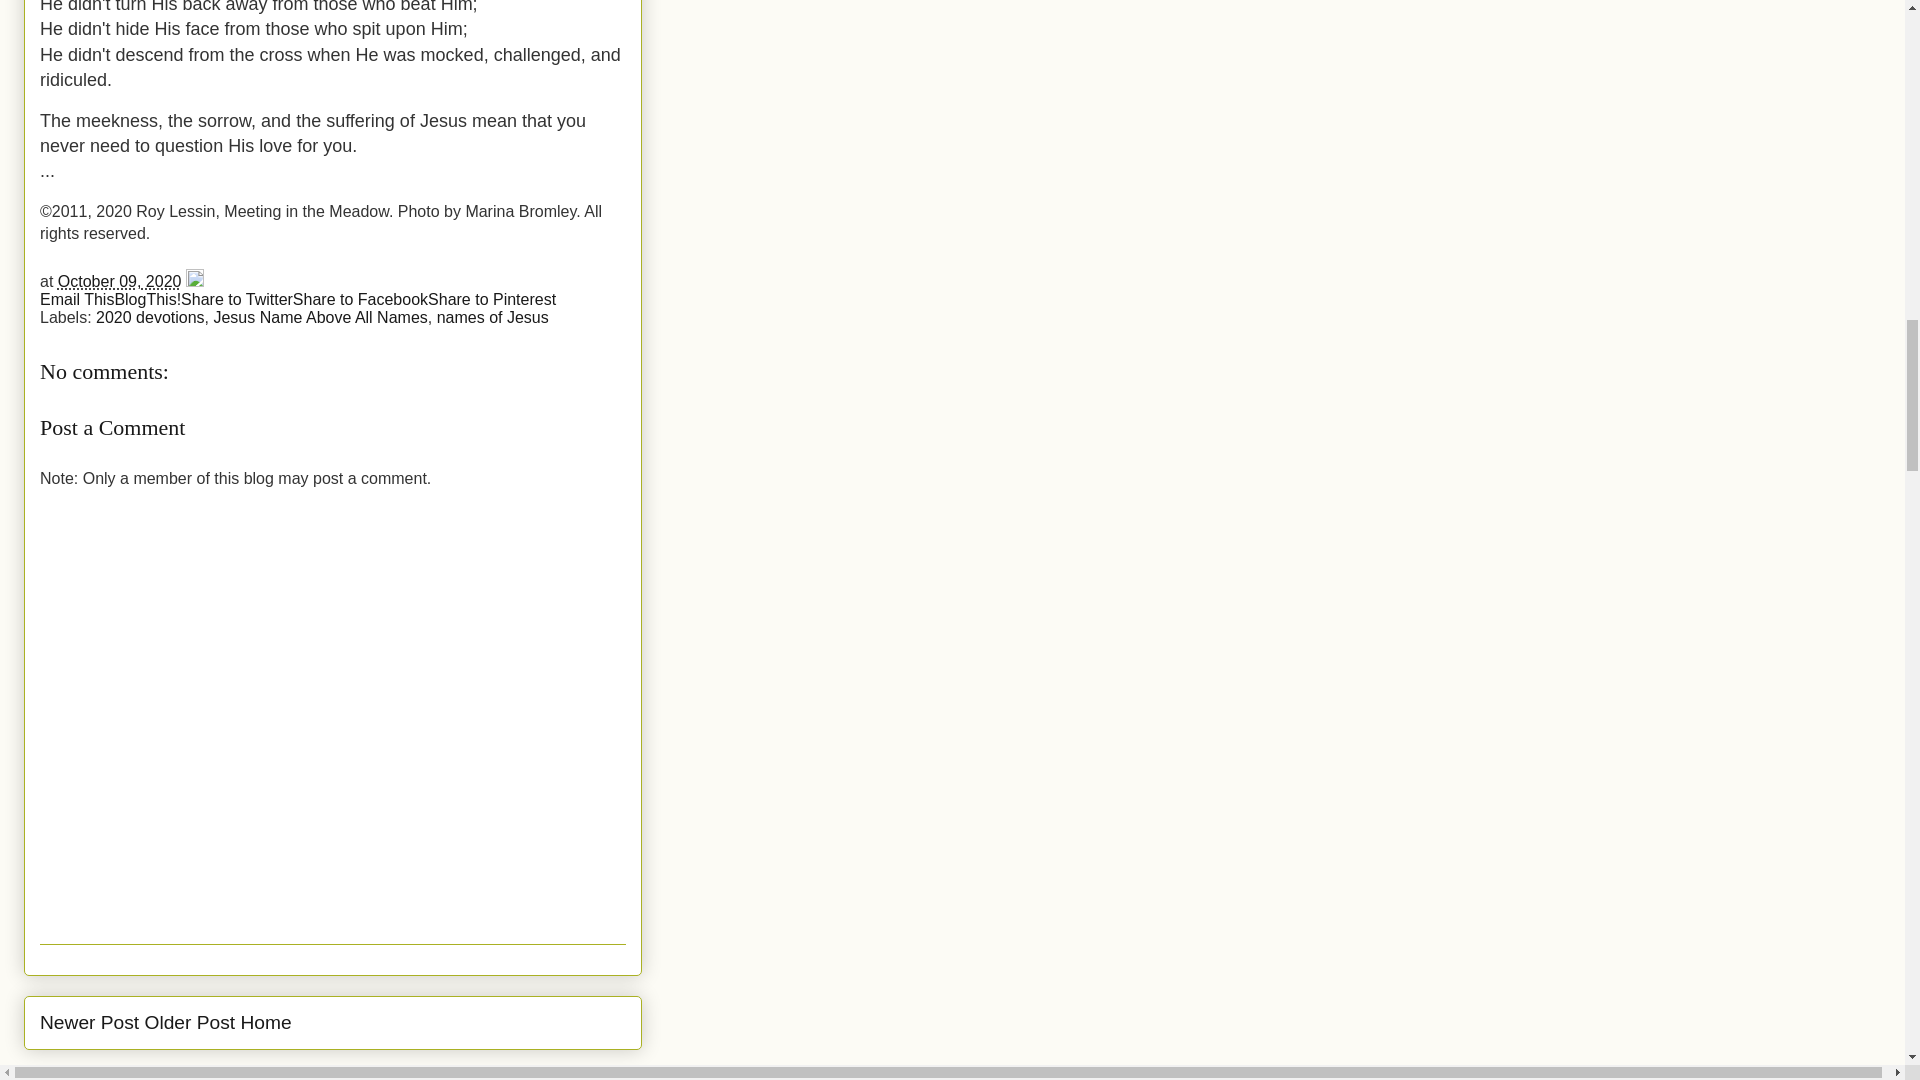 This screenshot has height=1080, width=1920. Describe the element at coordinates (150, 317) in the screenshot. I see `2020 devotions` at that location.